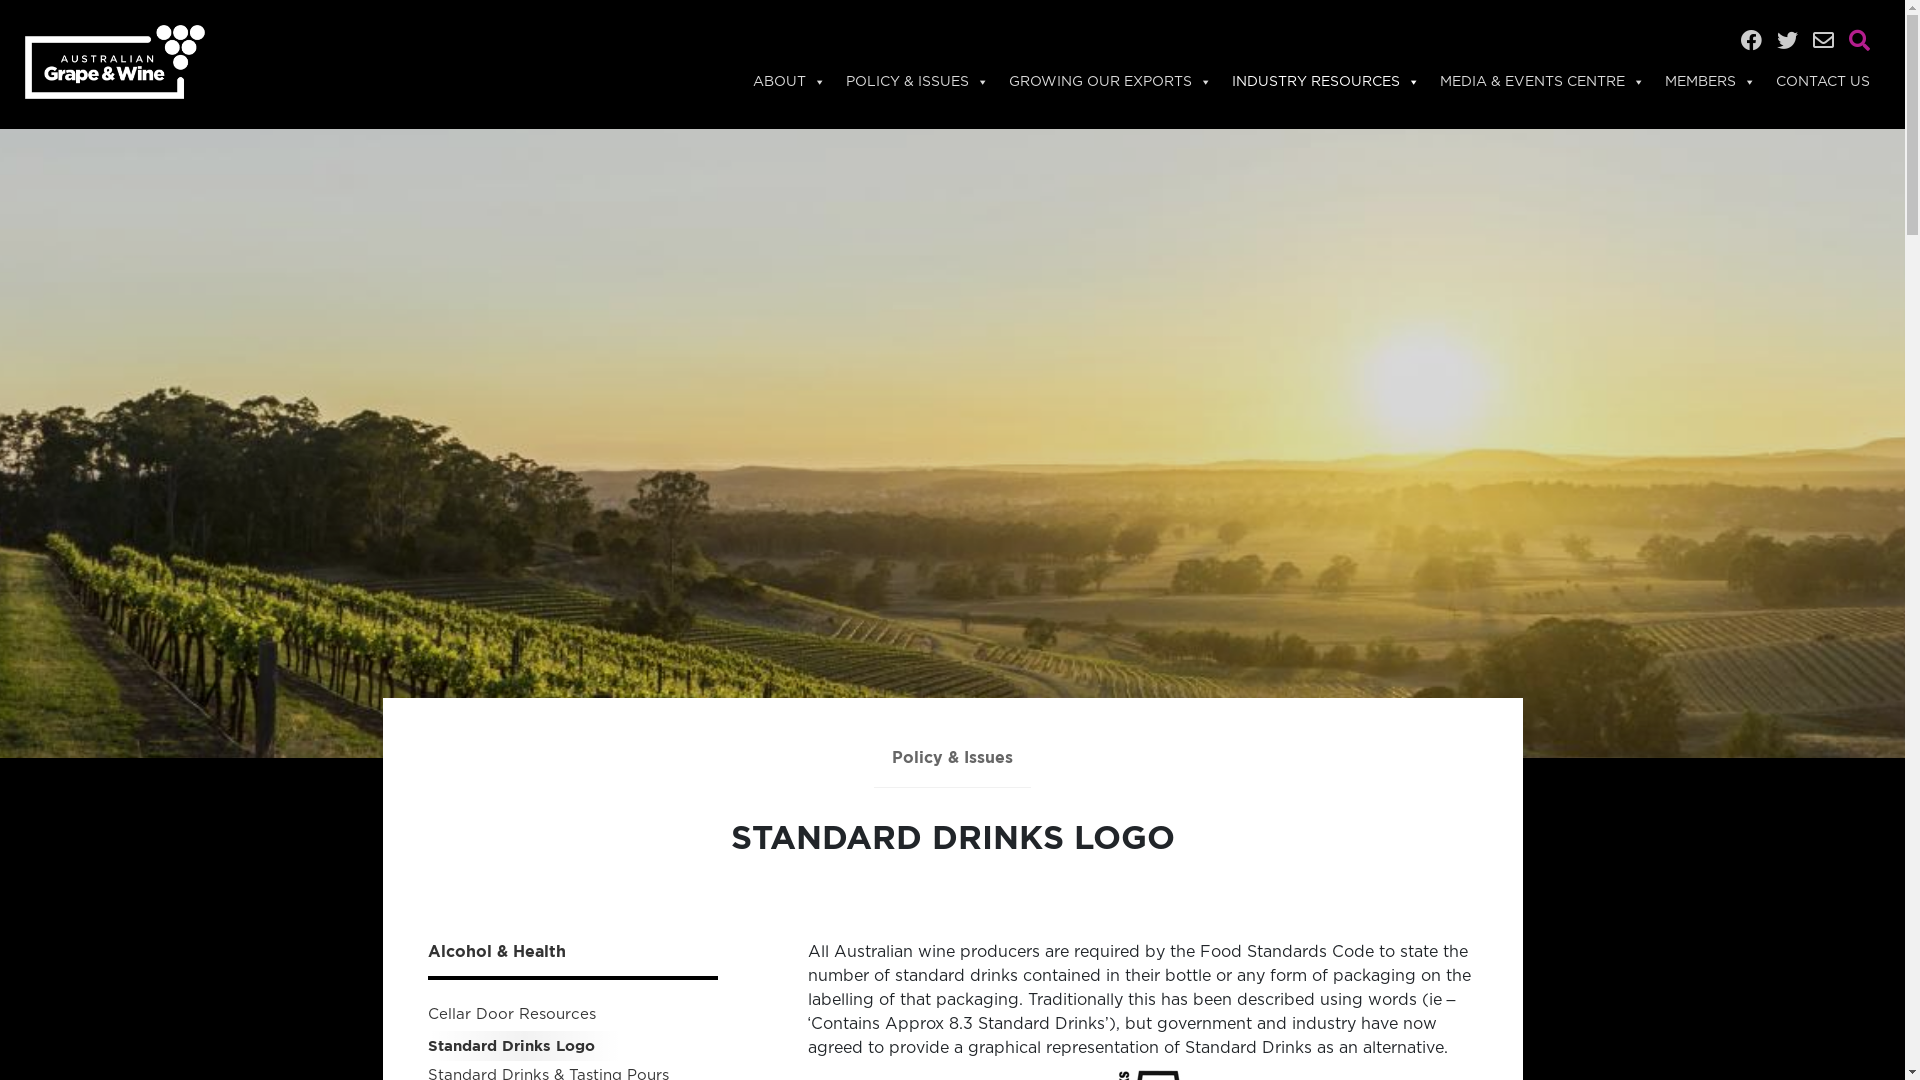 The height and width of the screenshot is (1080, 1920). Describe the element at coordinates (917, 82) in the screenshot. I see `POLICY & ISSUES` at that location.